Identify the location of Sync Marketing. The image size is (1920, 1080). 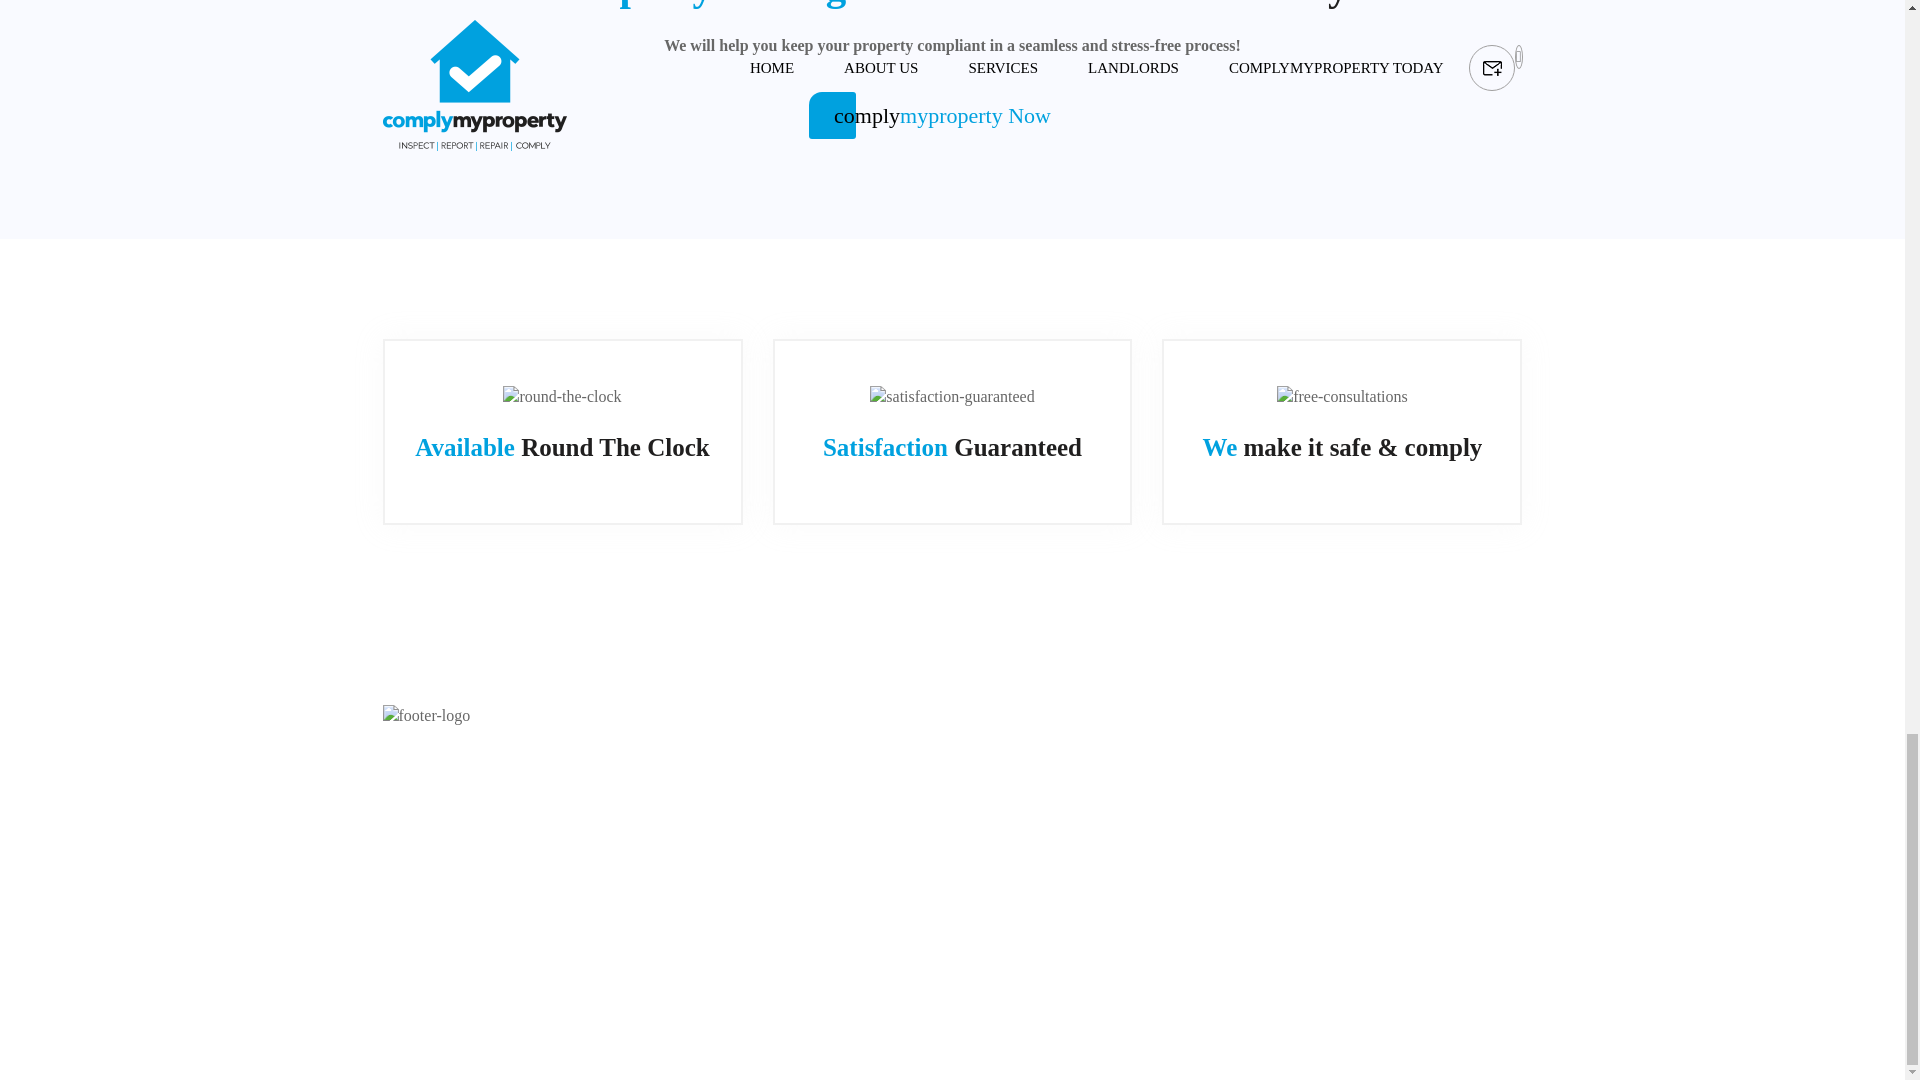
(657, 966).